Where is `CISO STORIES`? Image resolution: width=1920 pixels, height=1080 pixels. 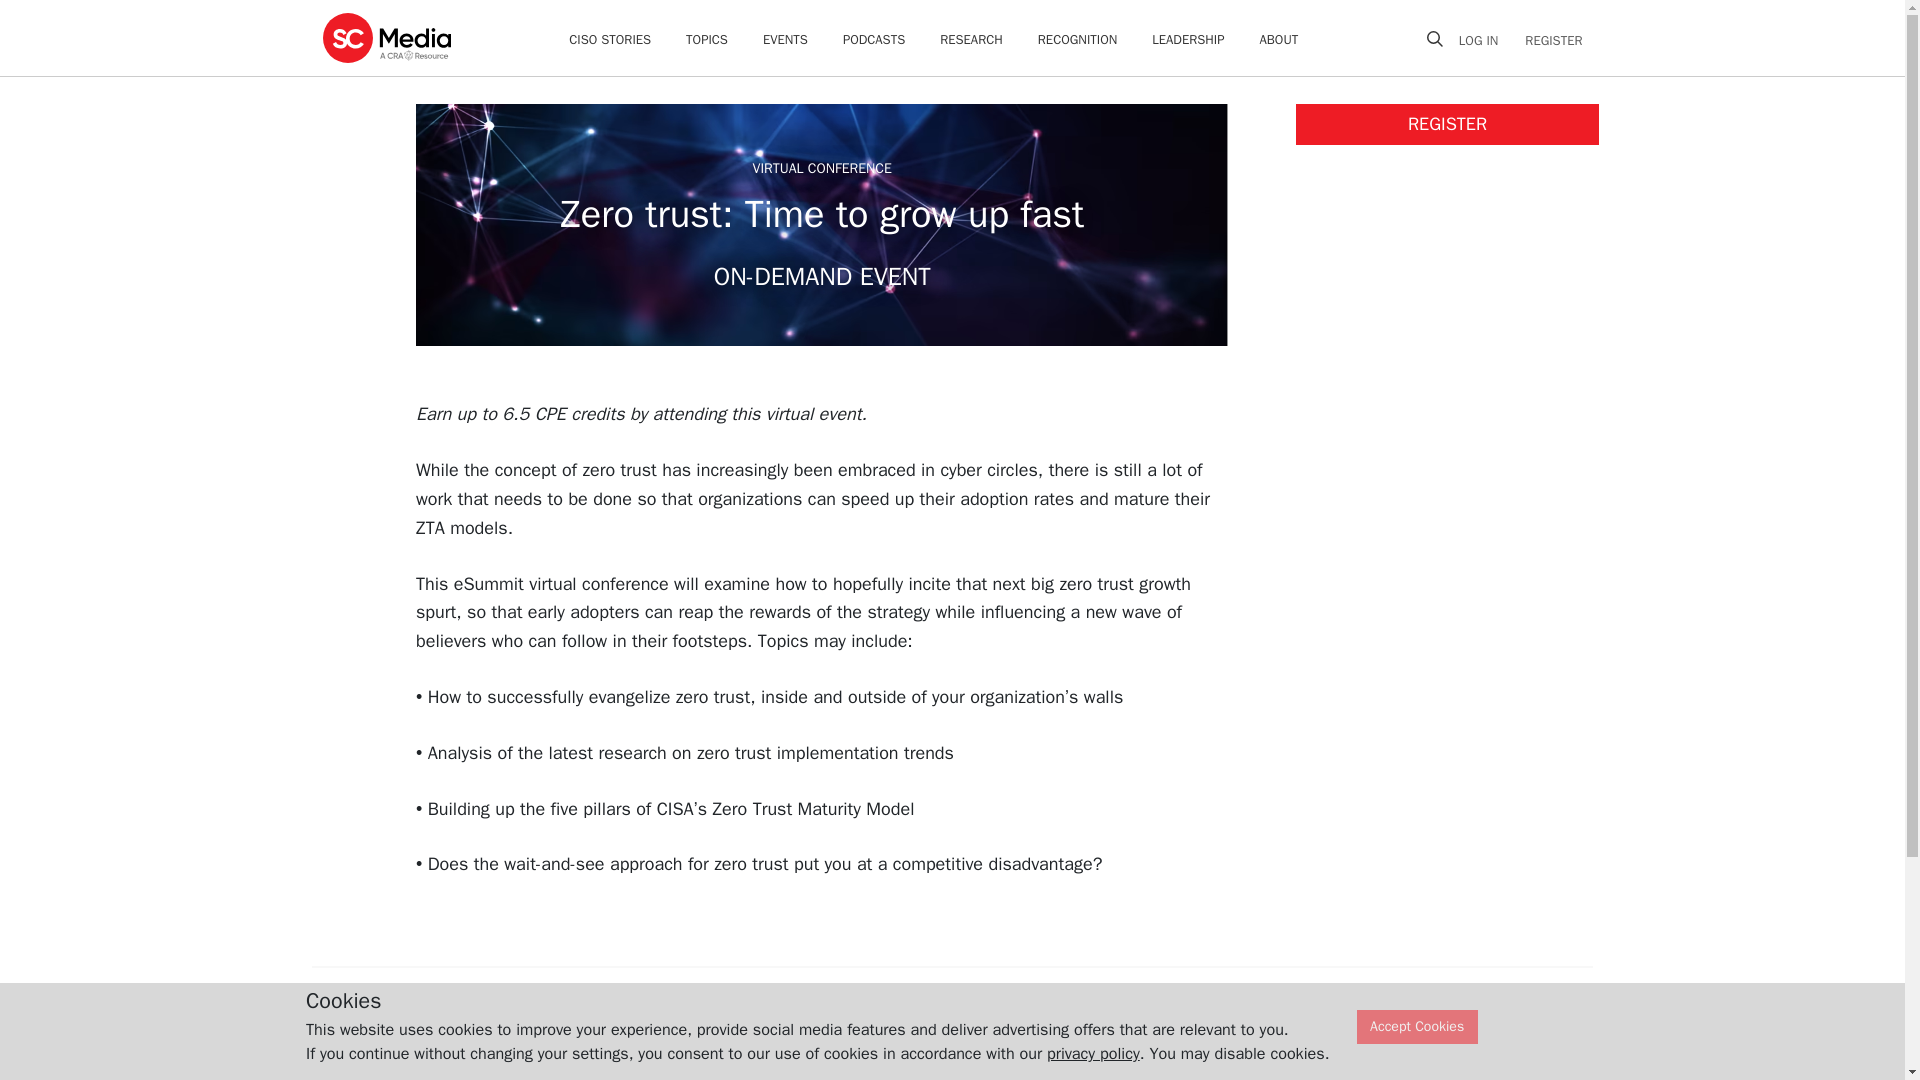
CISO STORIES is located at coordinates (609, 40).